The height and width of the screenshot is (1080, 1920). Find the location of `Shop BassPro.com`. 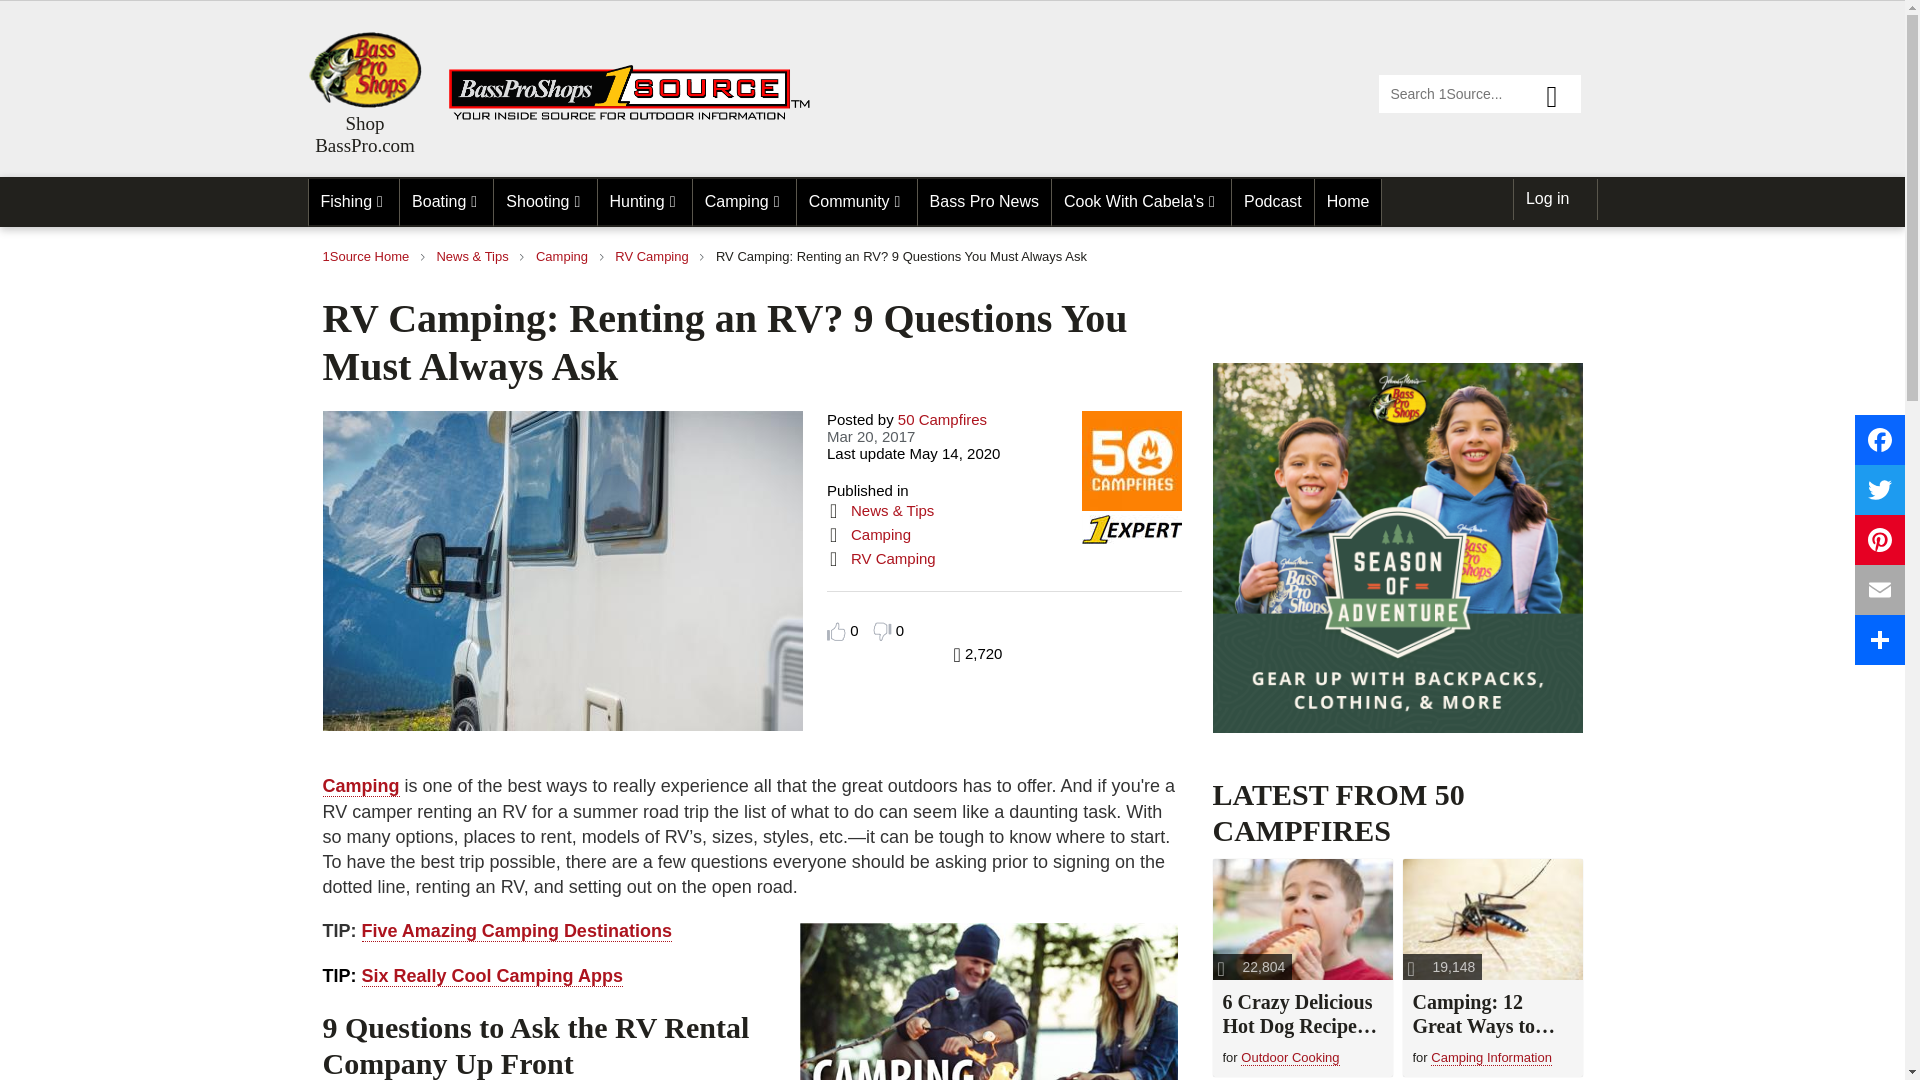

Shop BassPro.com is located at coordinates (364, 70).